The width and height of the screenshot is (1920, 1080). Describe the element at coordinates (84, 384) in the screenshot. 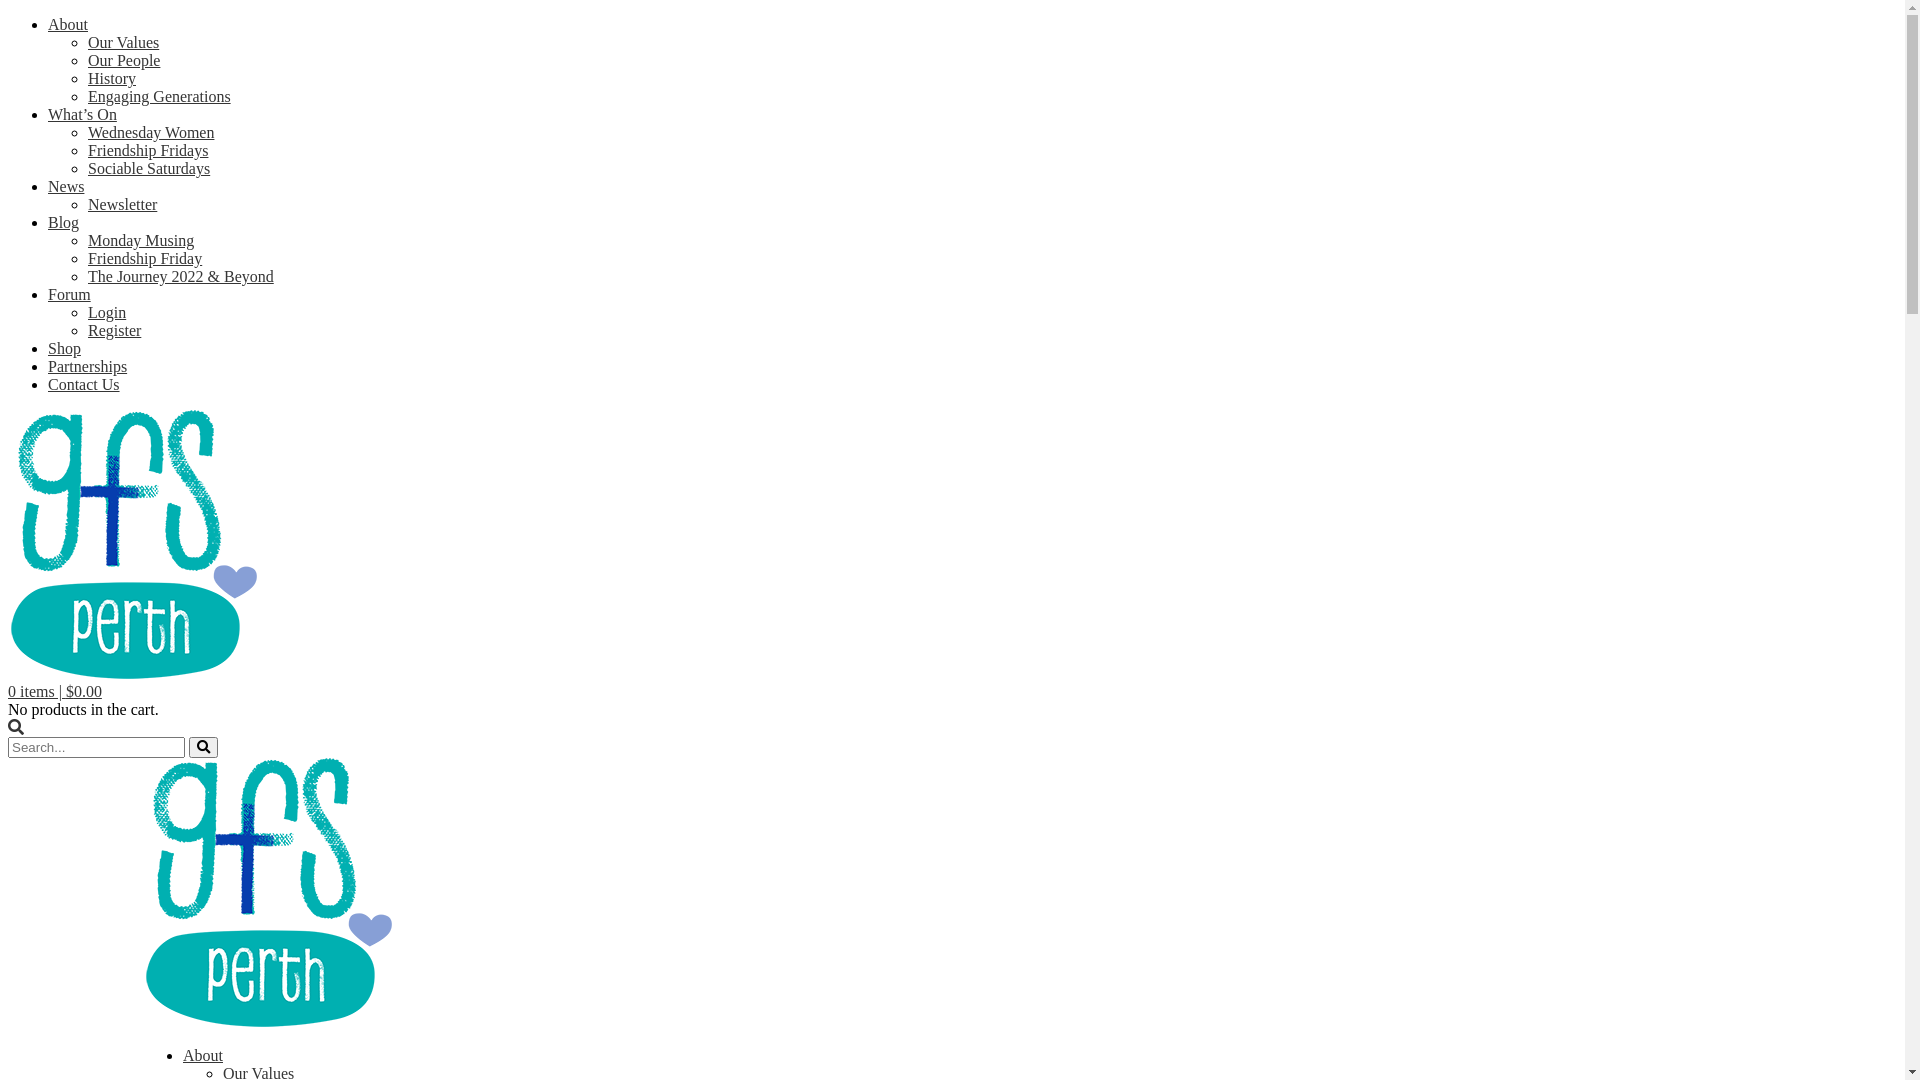

I see `Contact Us` at that location.